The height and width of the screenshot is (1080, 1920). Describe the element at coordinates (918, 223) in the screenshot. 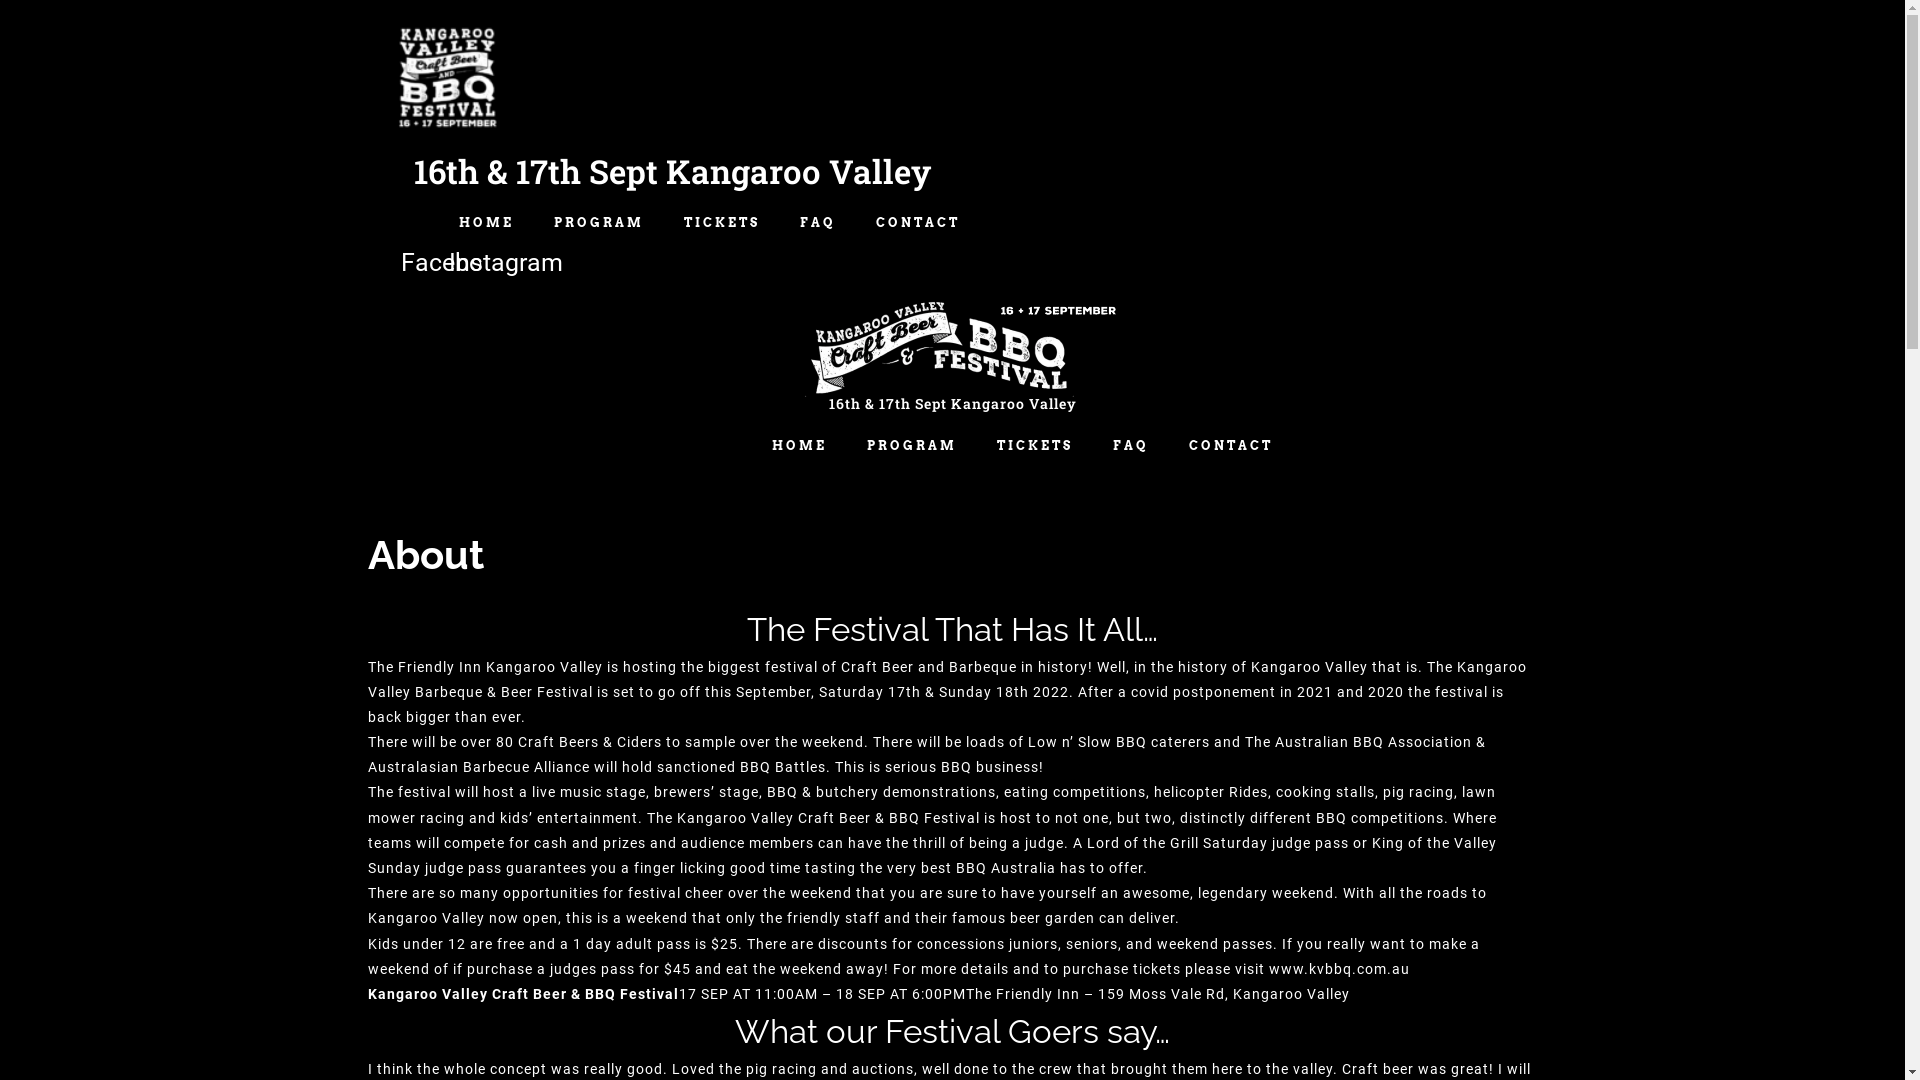

I see `CONTACT` at that location.